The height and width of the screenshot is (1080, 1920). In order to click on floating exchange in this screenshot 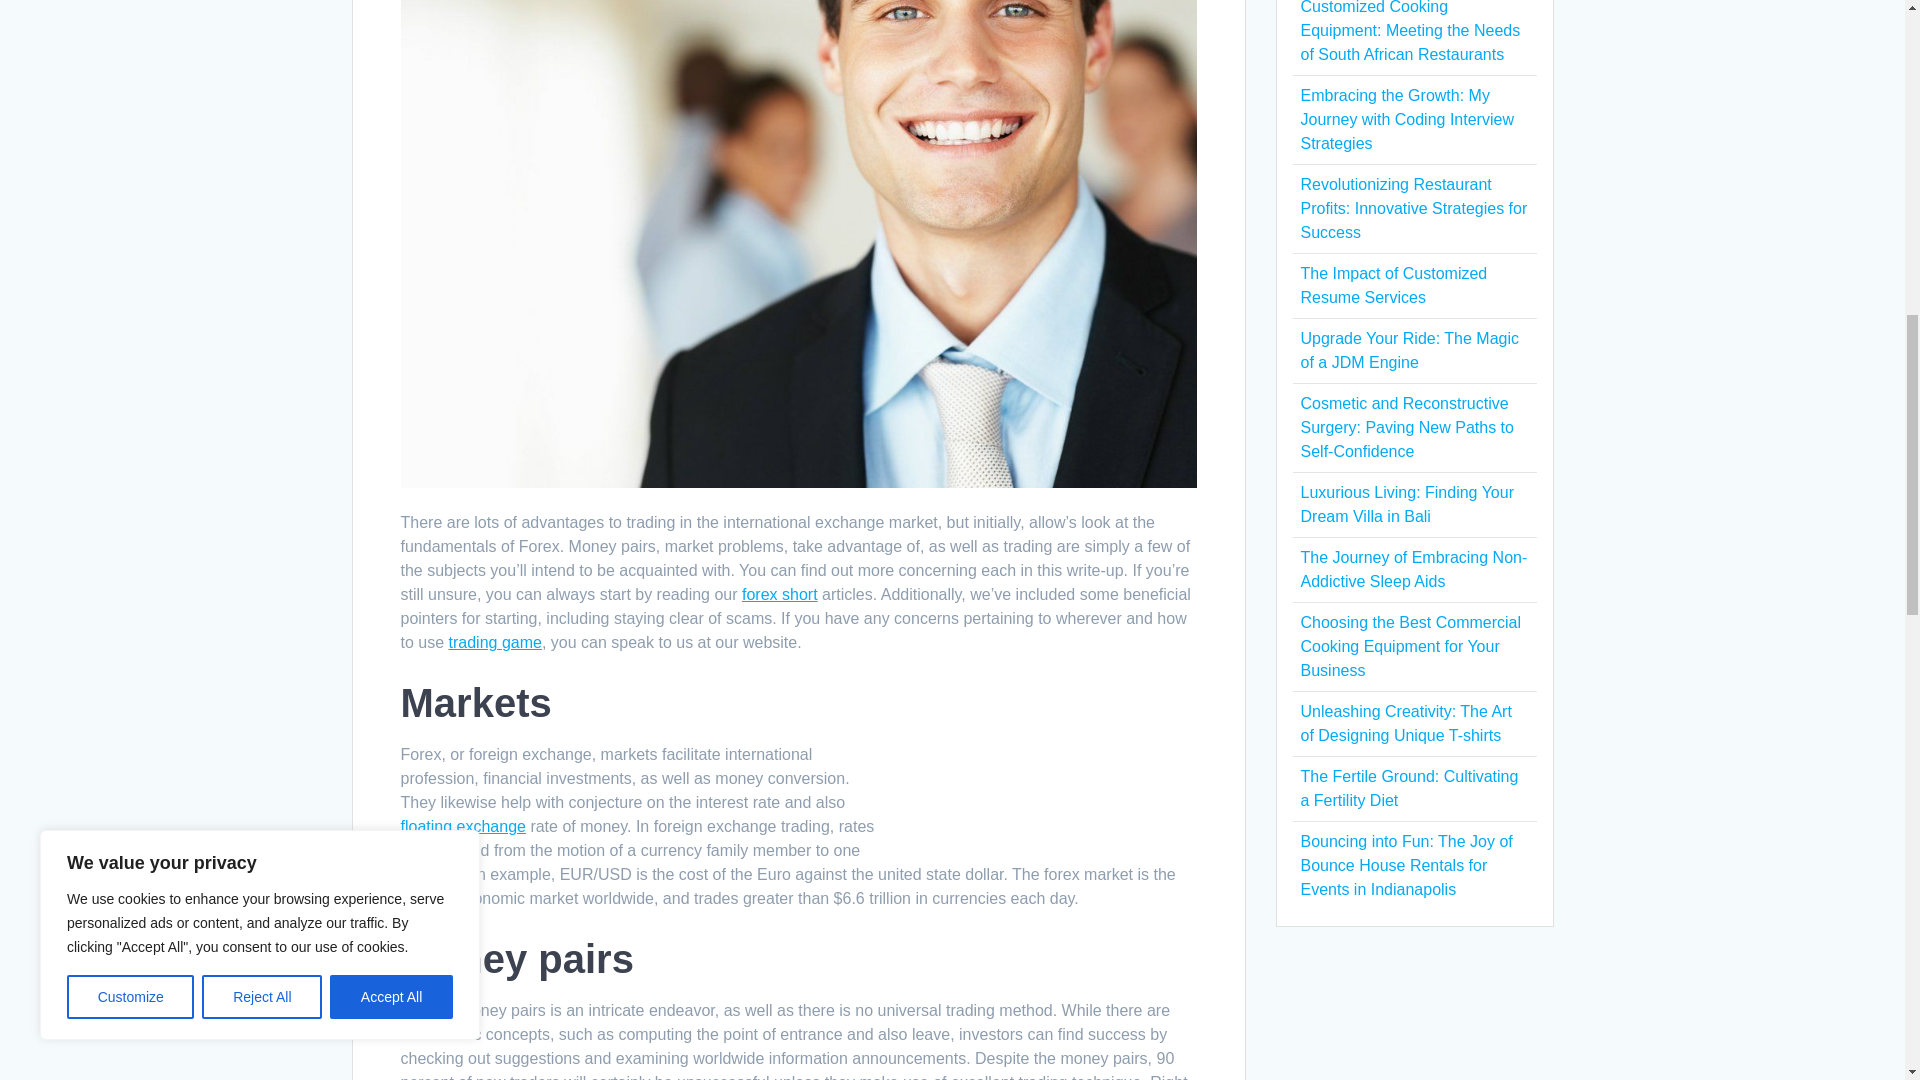, I will do `click(462, 826)`.